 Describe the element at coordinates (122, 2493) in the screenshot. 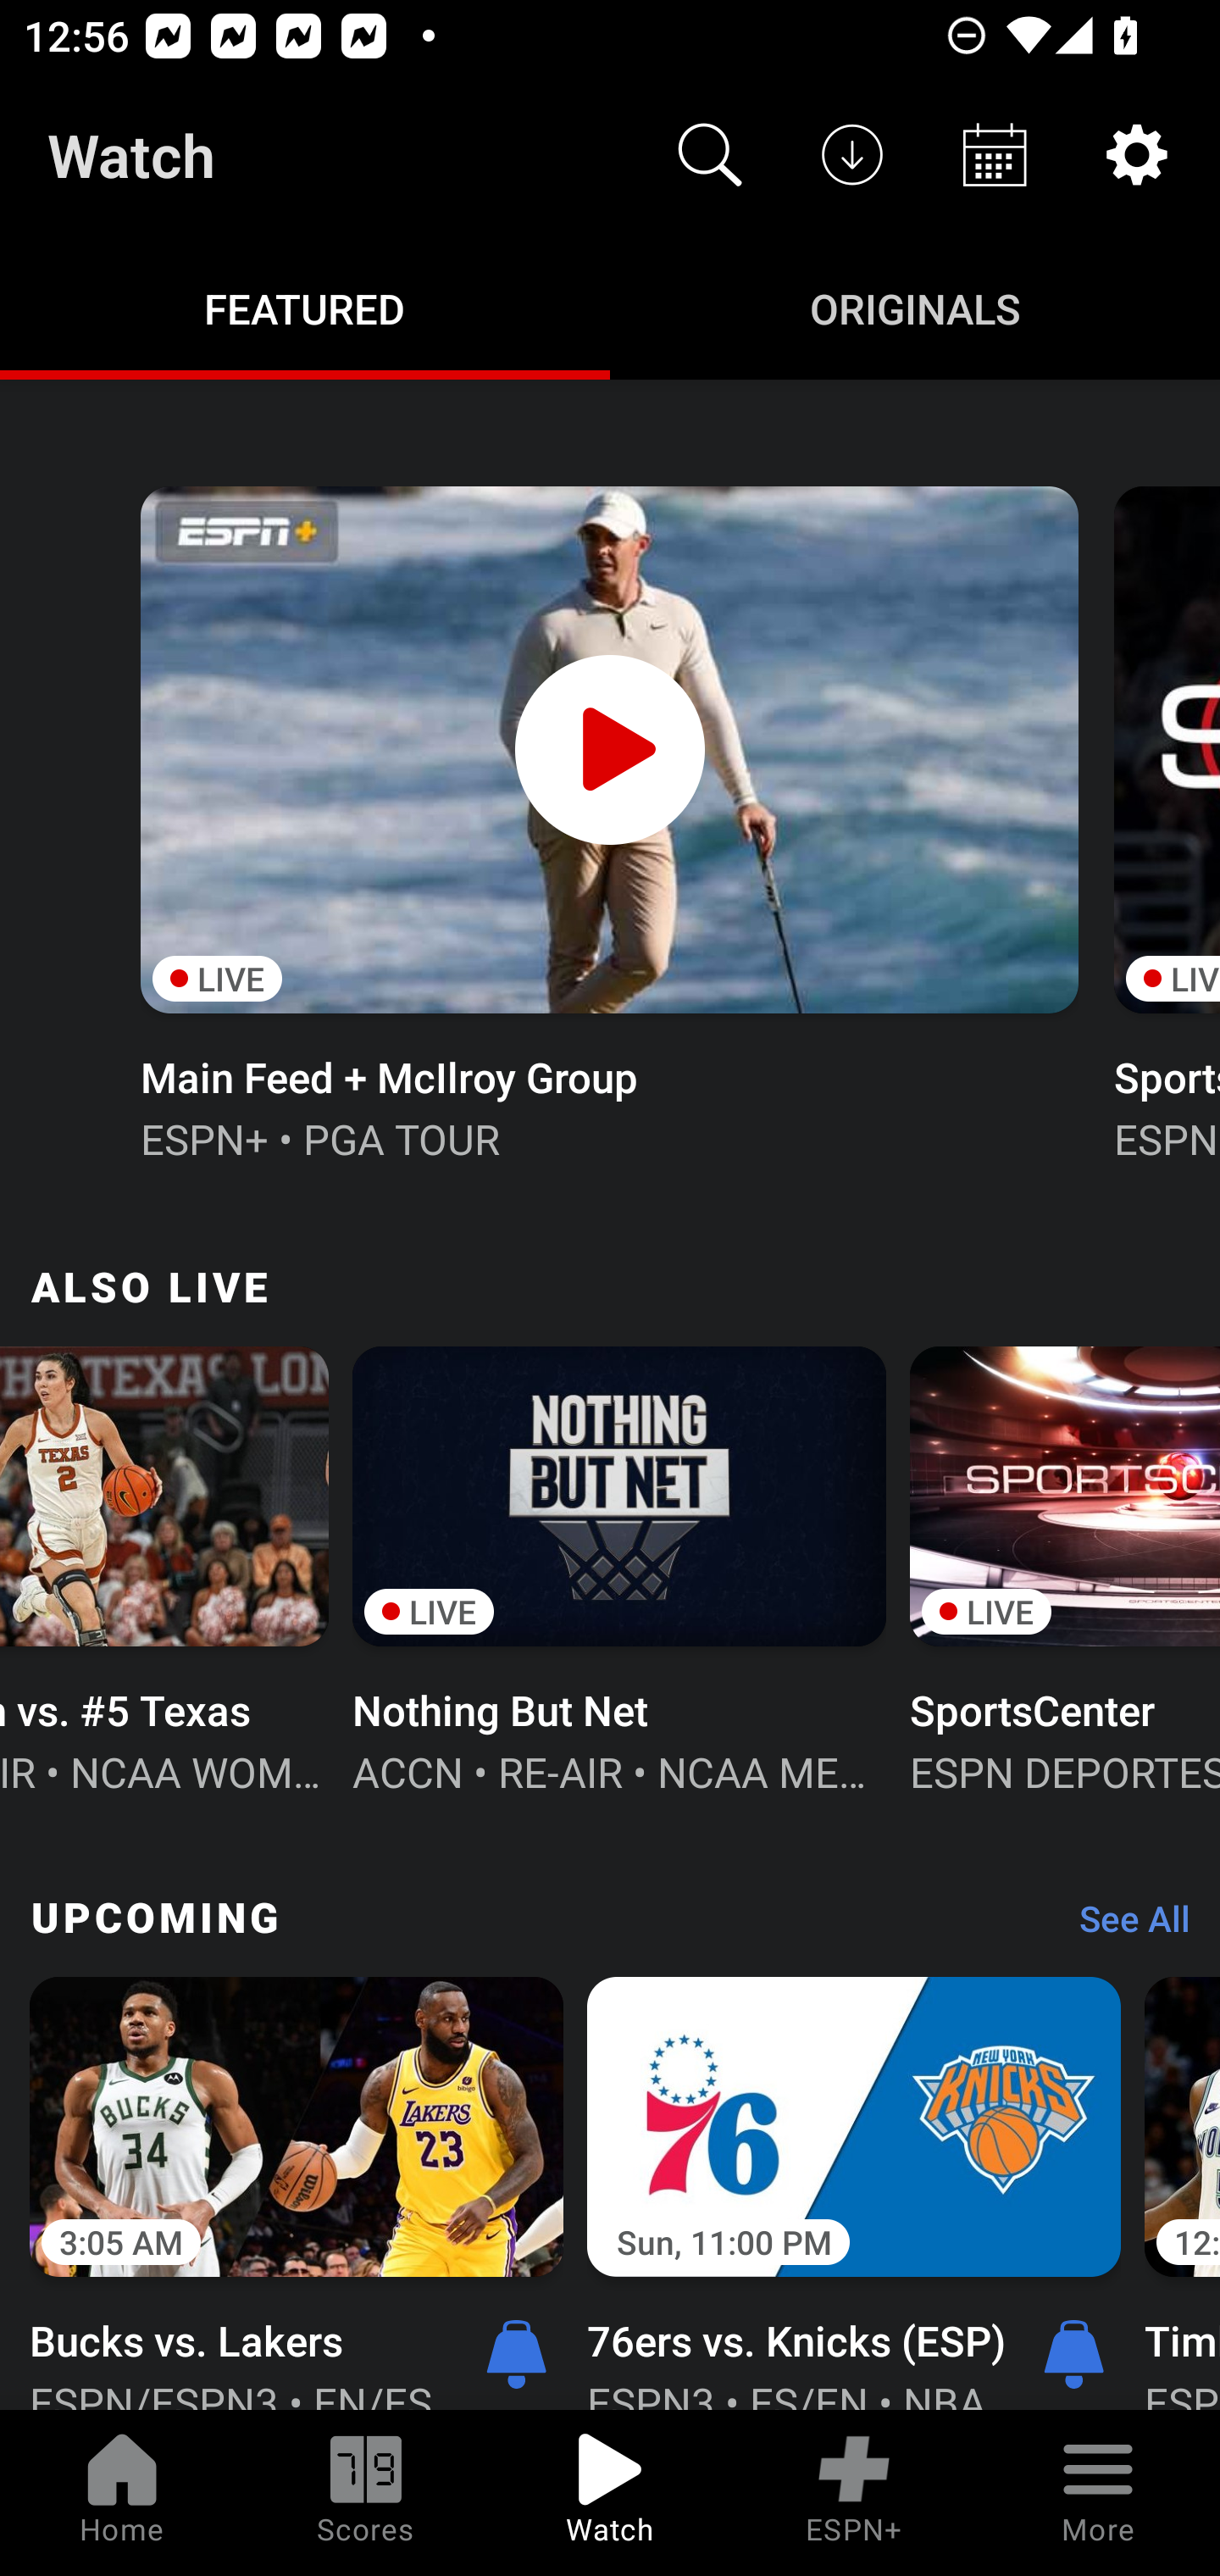

I see `Home` at that location.